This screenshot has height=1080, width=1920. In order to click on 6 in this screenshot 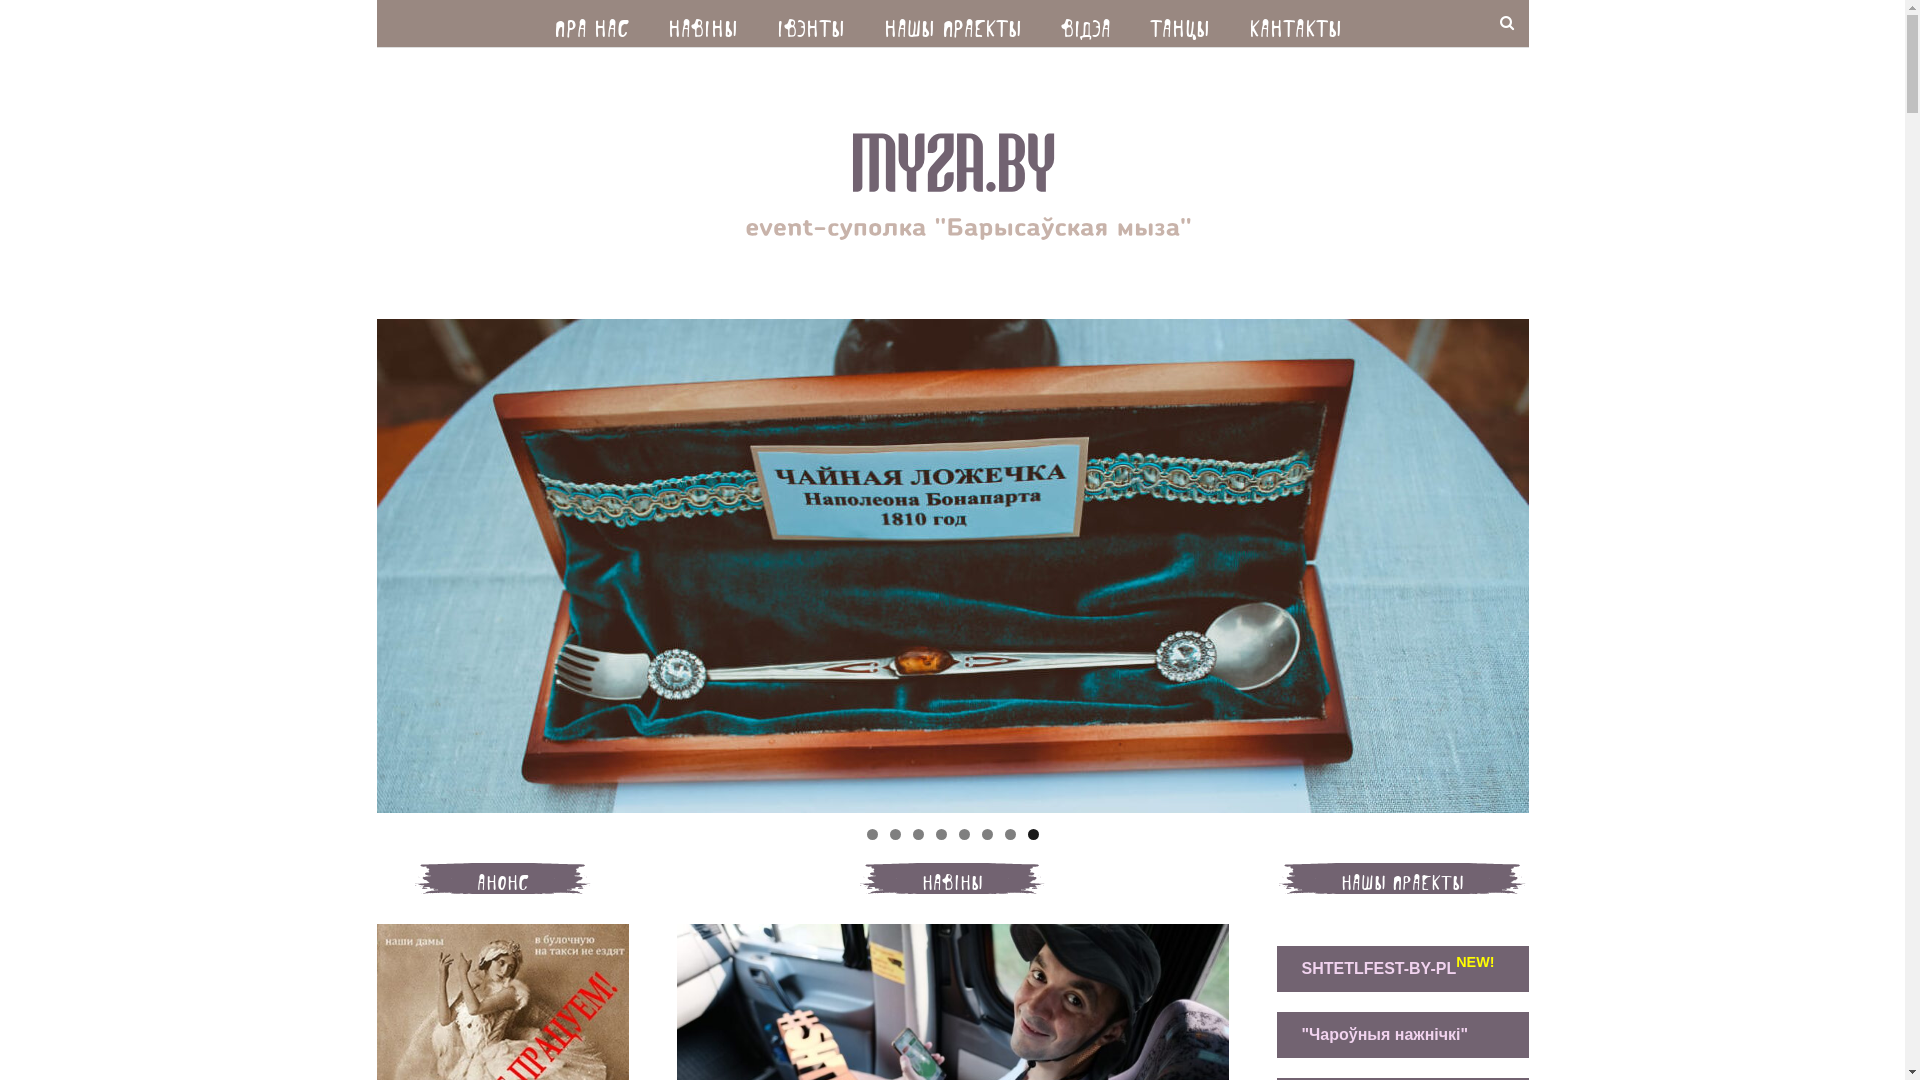, I will do `click(988, 834)`.